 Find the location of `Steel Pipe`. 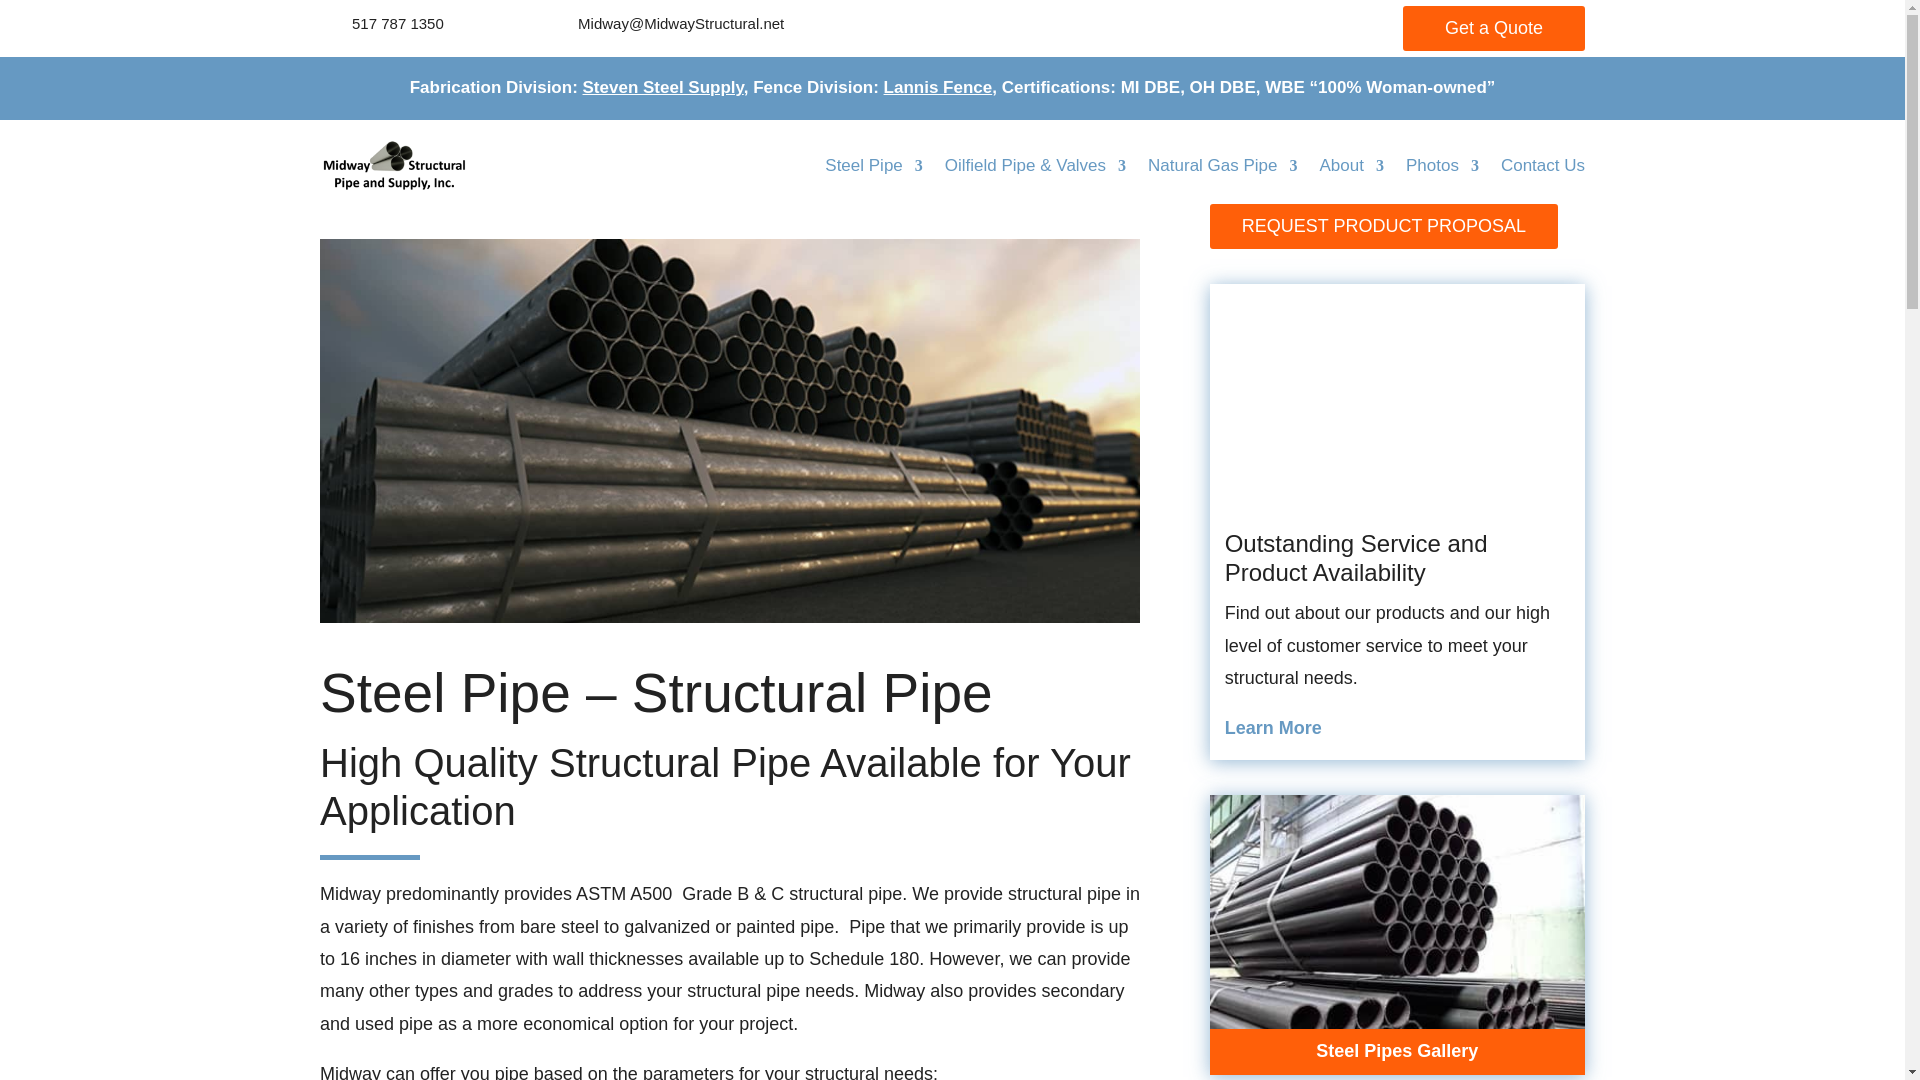

Steel Pipe is located at coordinates (874, 166).